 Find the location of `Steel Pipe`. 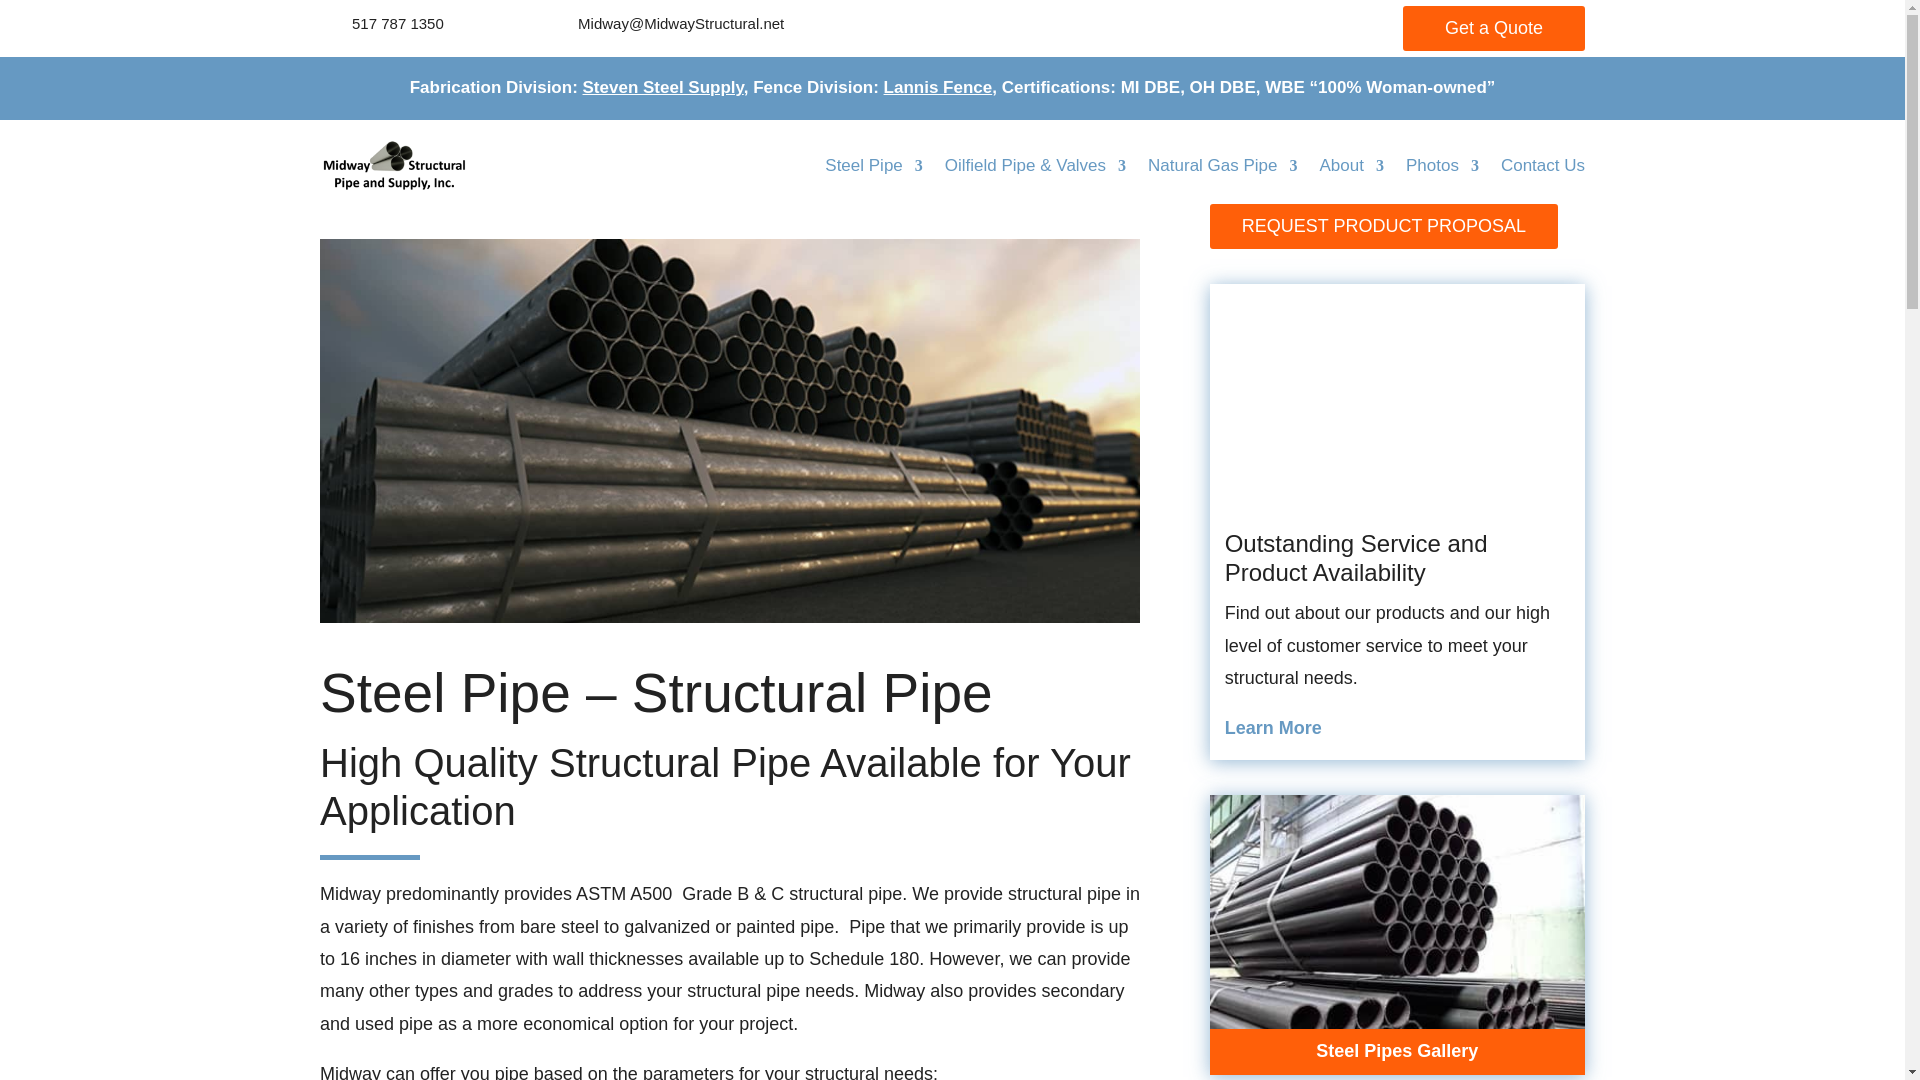

Steel Pipe is located at coordinates (874, 166).